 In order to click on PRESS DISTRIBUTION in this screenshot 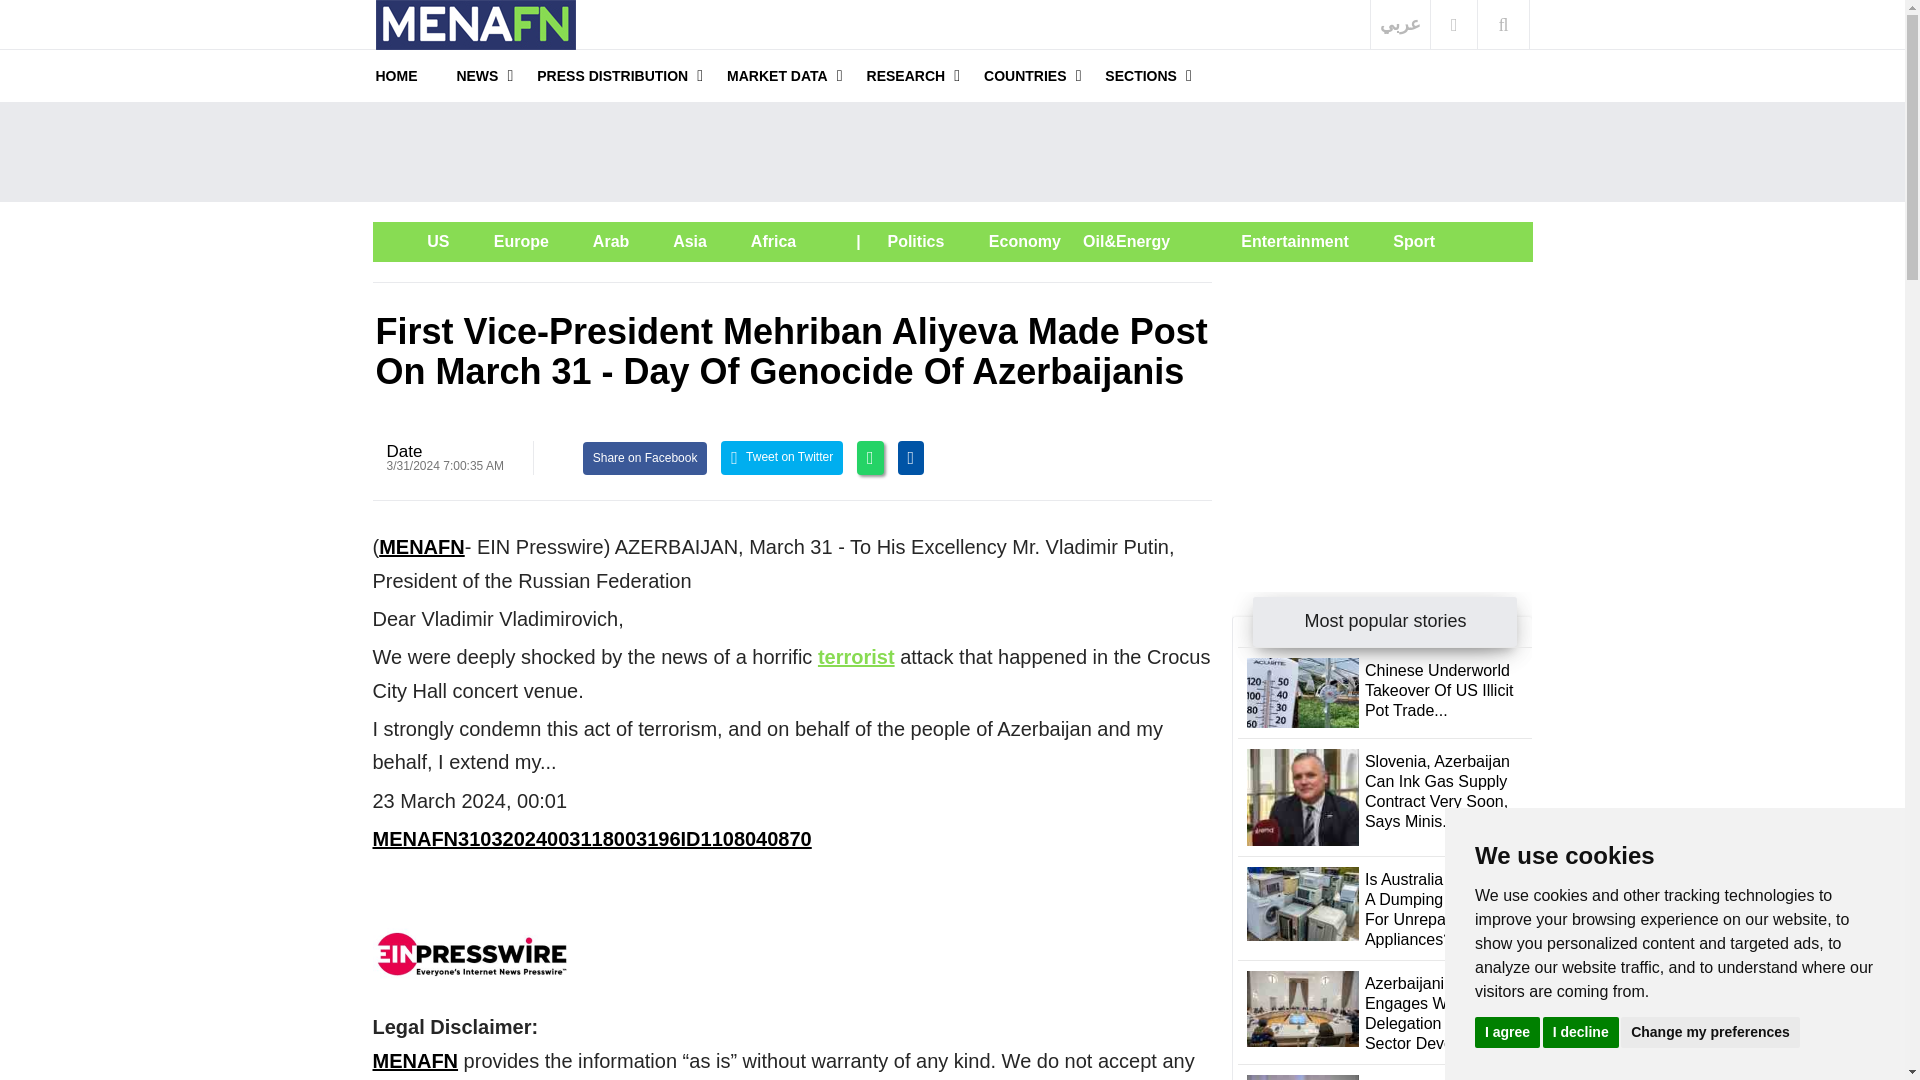, I will do `click(612, 75)`.